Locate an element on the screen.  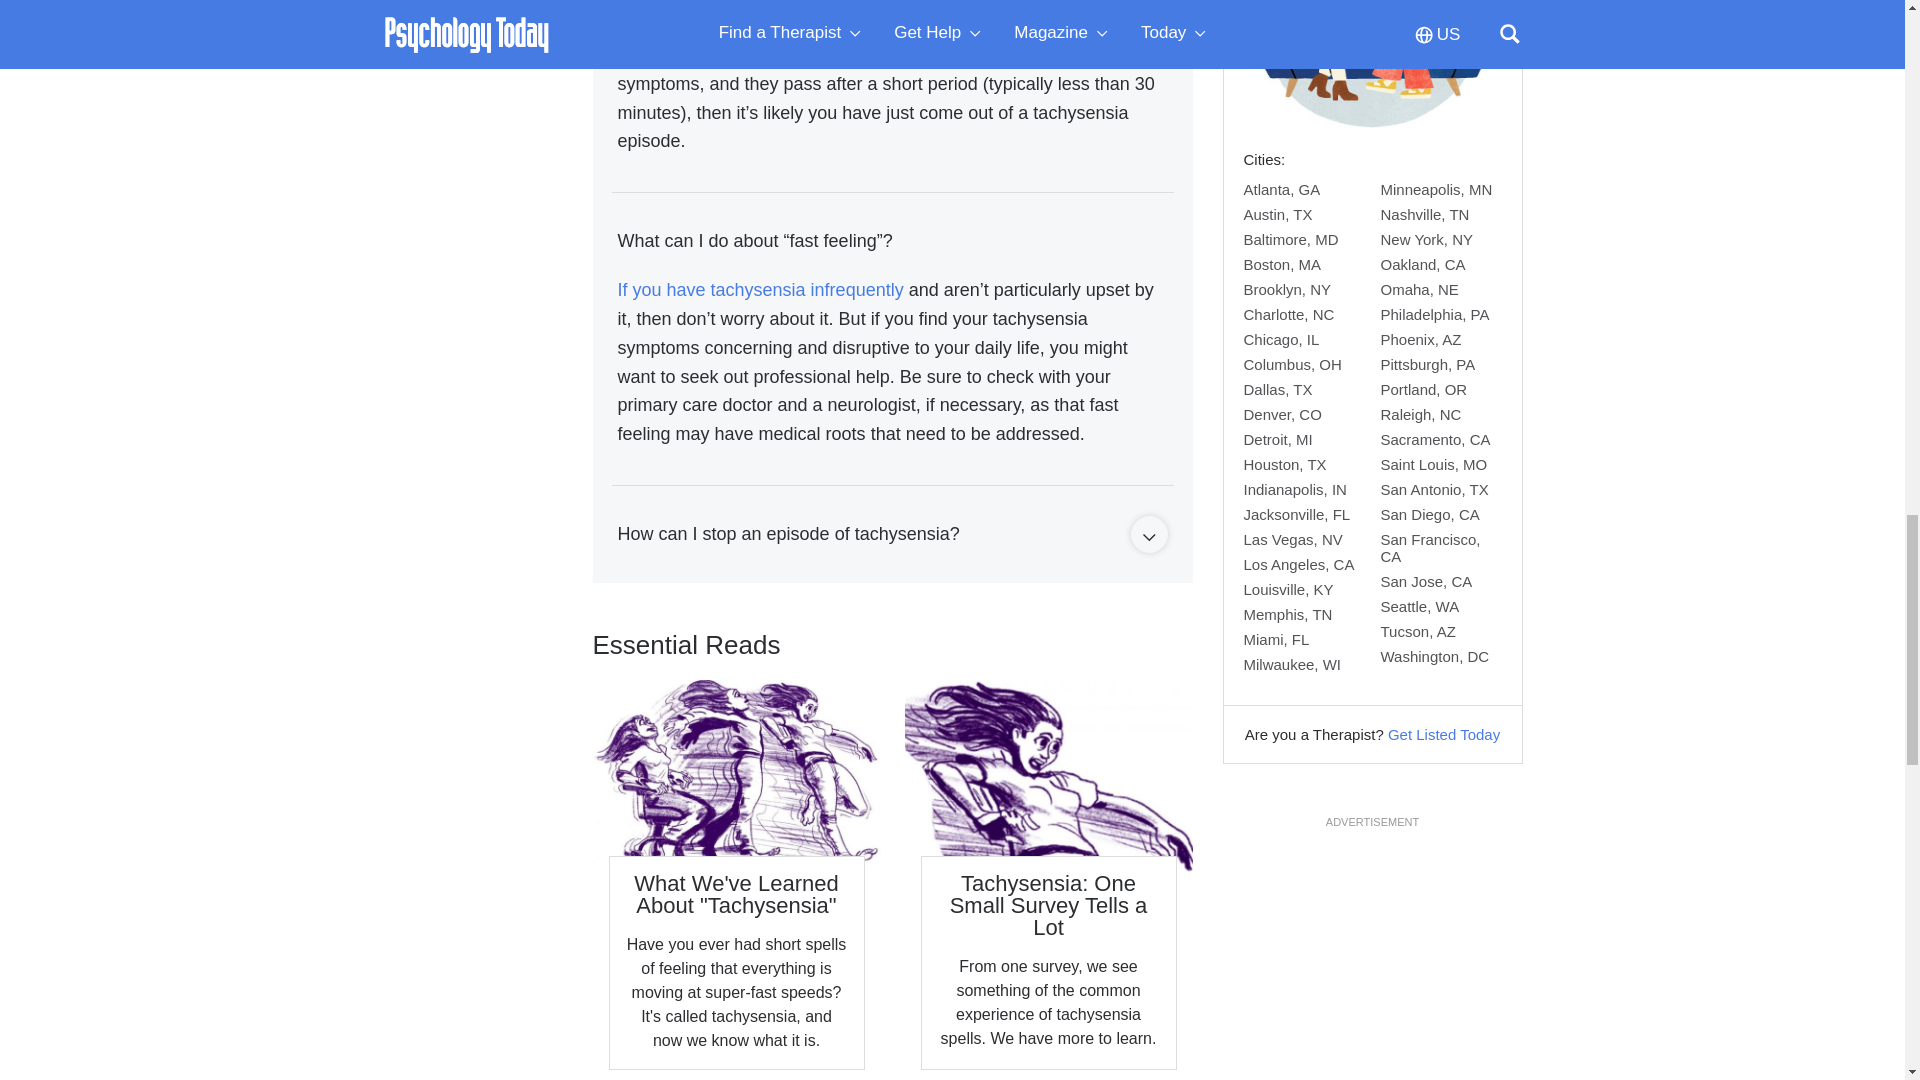
Created with Sketch. is located at coordinates (1148, 538).